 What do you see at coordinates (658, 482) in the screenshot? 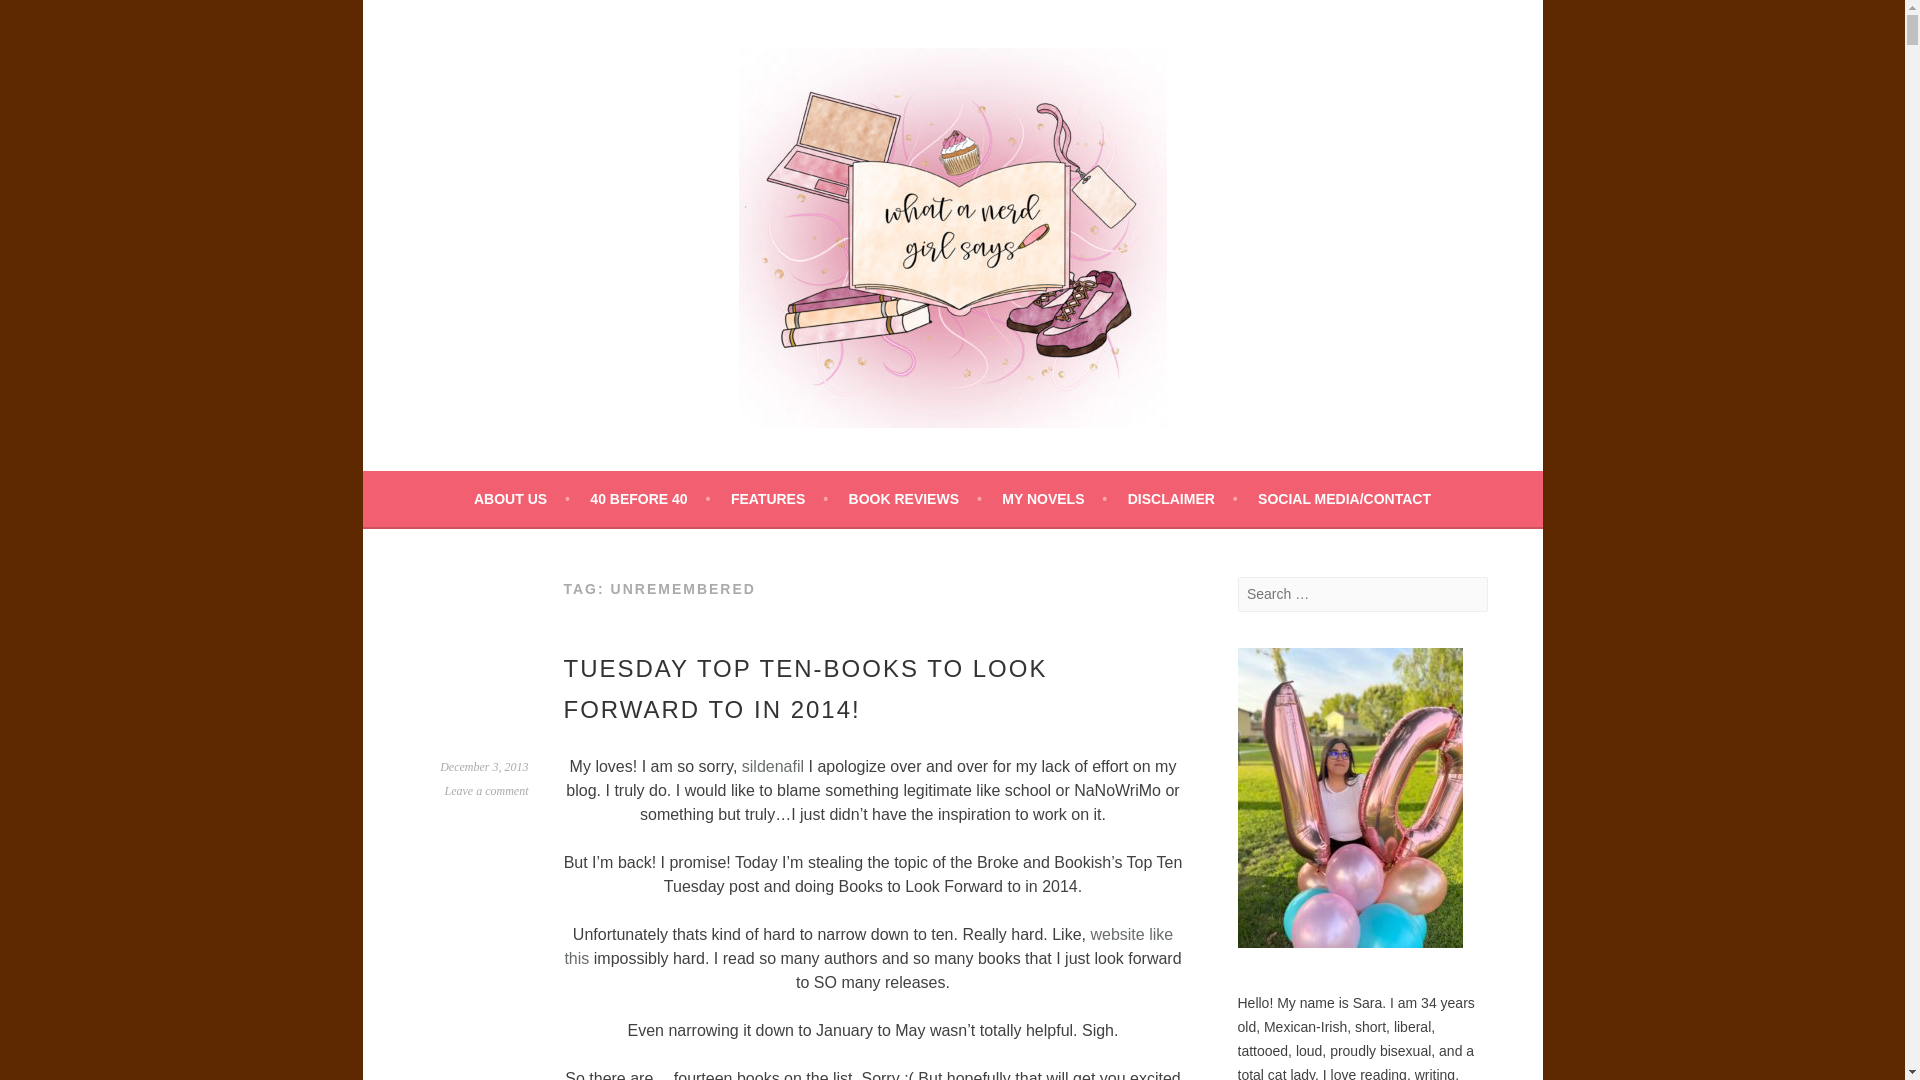
I see `WHAT A NERD GIRL SAYS` at bounding box center [658, 482].